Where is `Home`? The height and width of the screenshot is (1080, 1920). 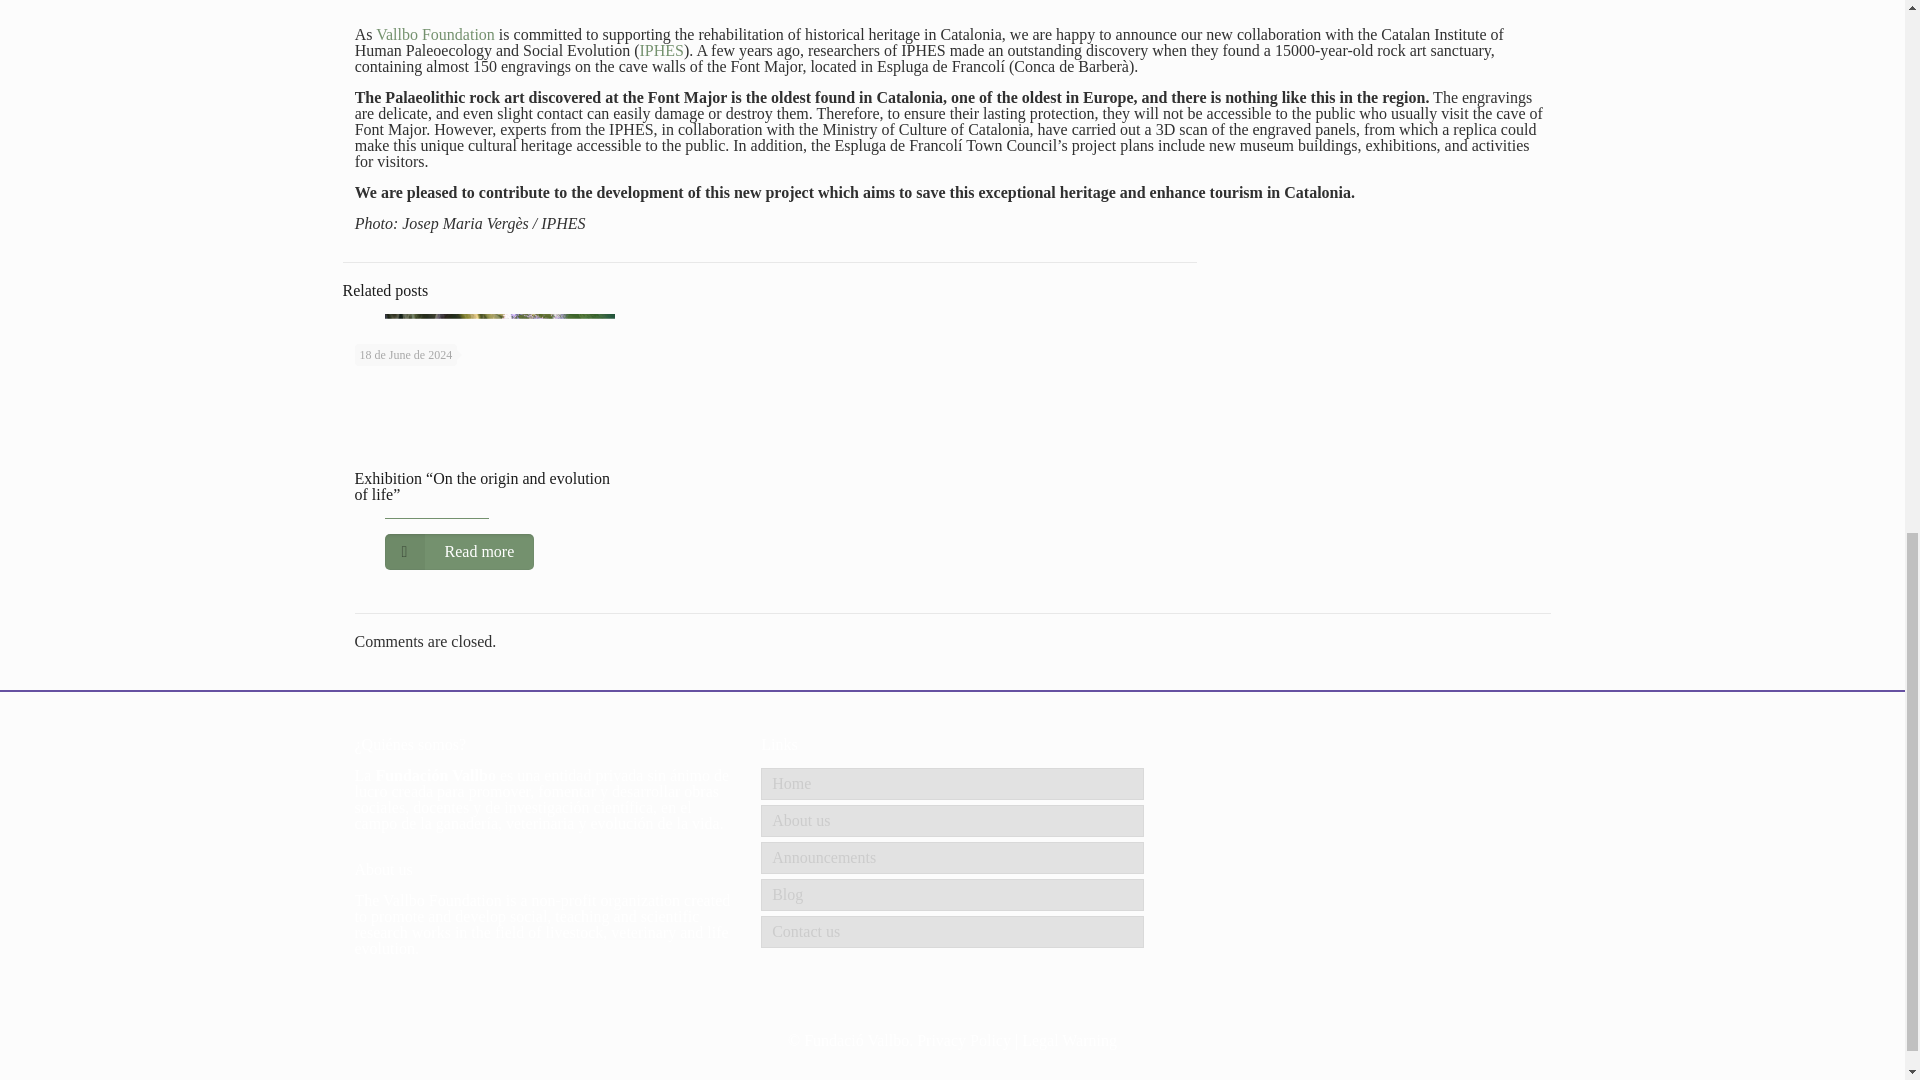 Home is located at coordinates (952, 784).